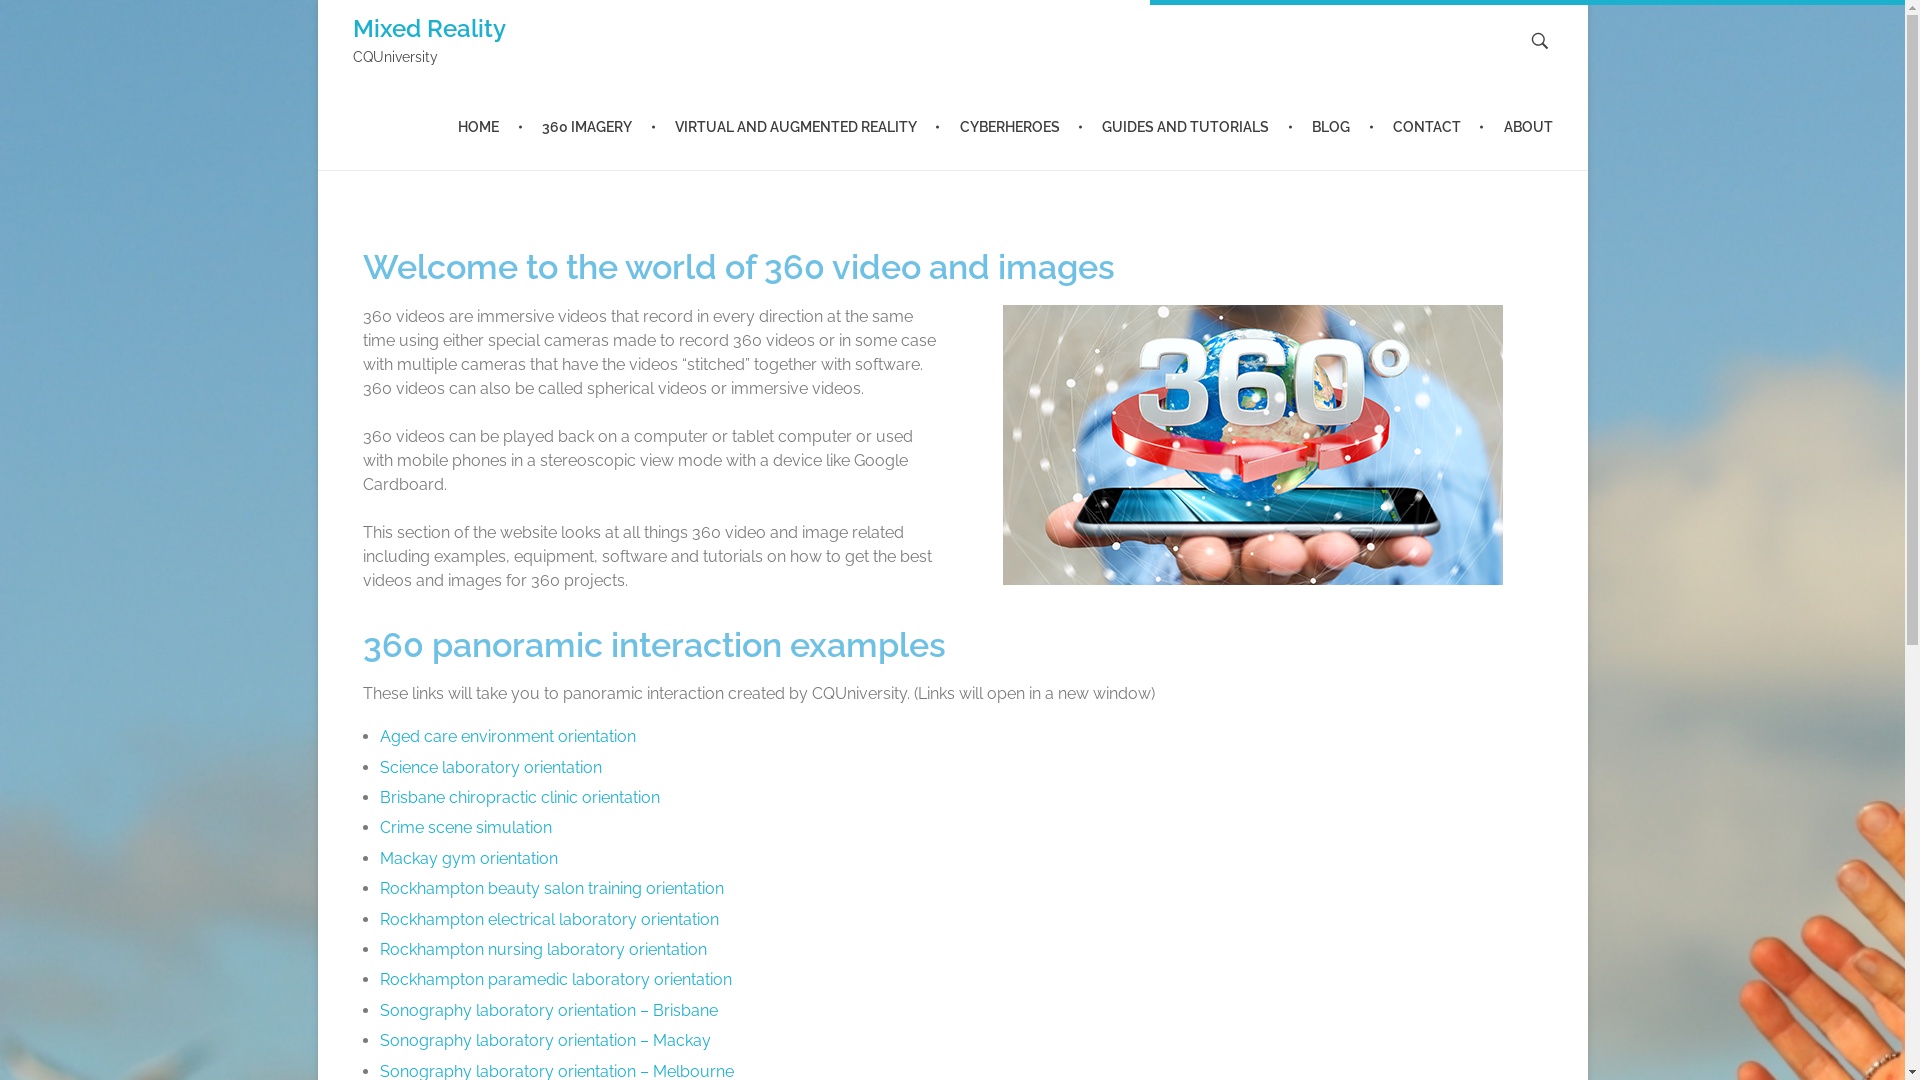 This screenshot has height=1080, width=1920. What do you see at coordinates (544, 950) in the screenshot?
I see `Rockhampton nursing laboratory orientation` at bounding box center [544, 950].